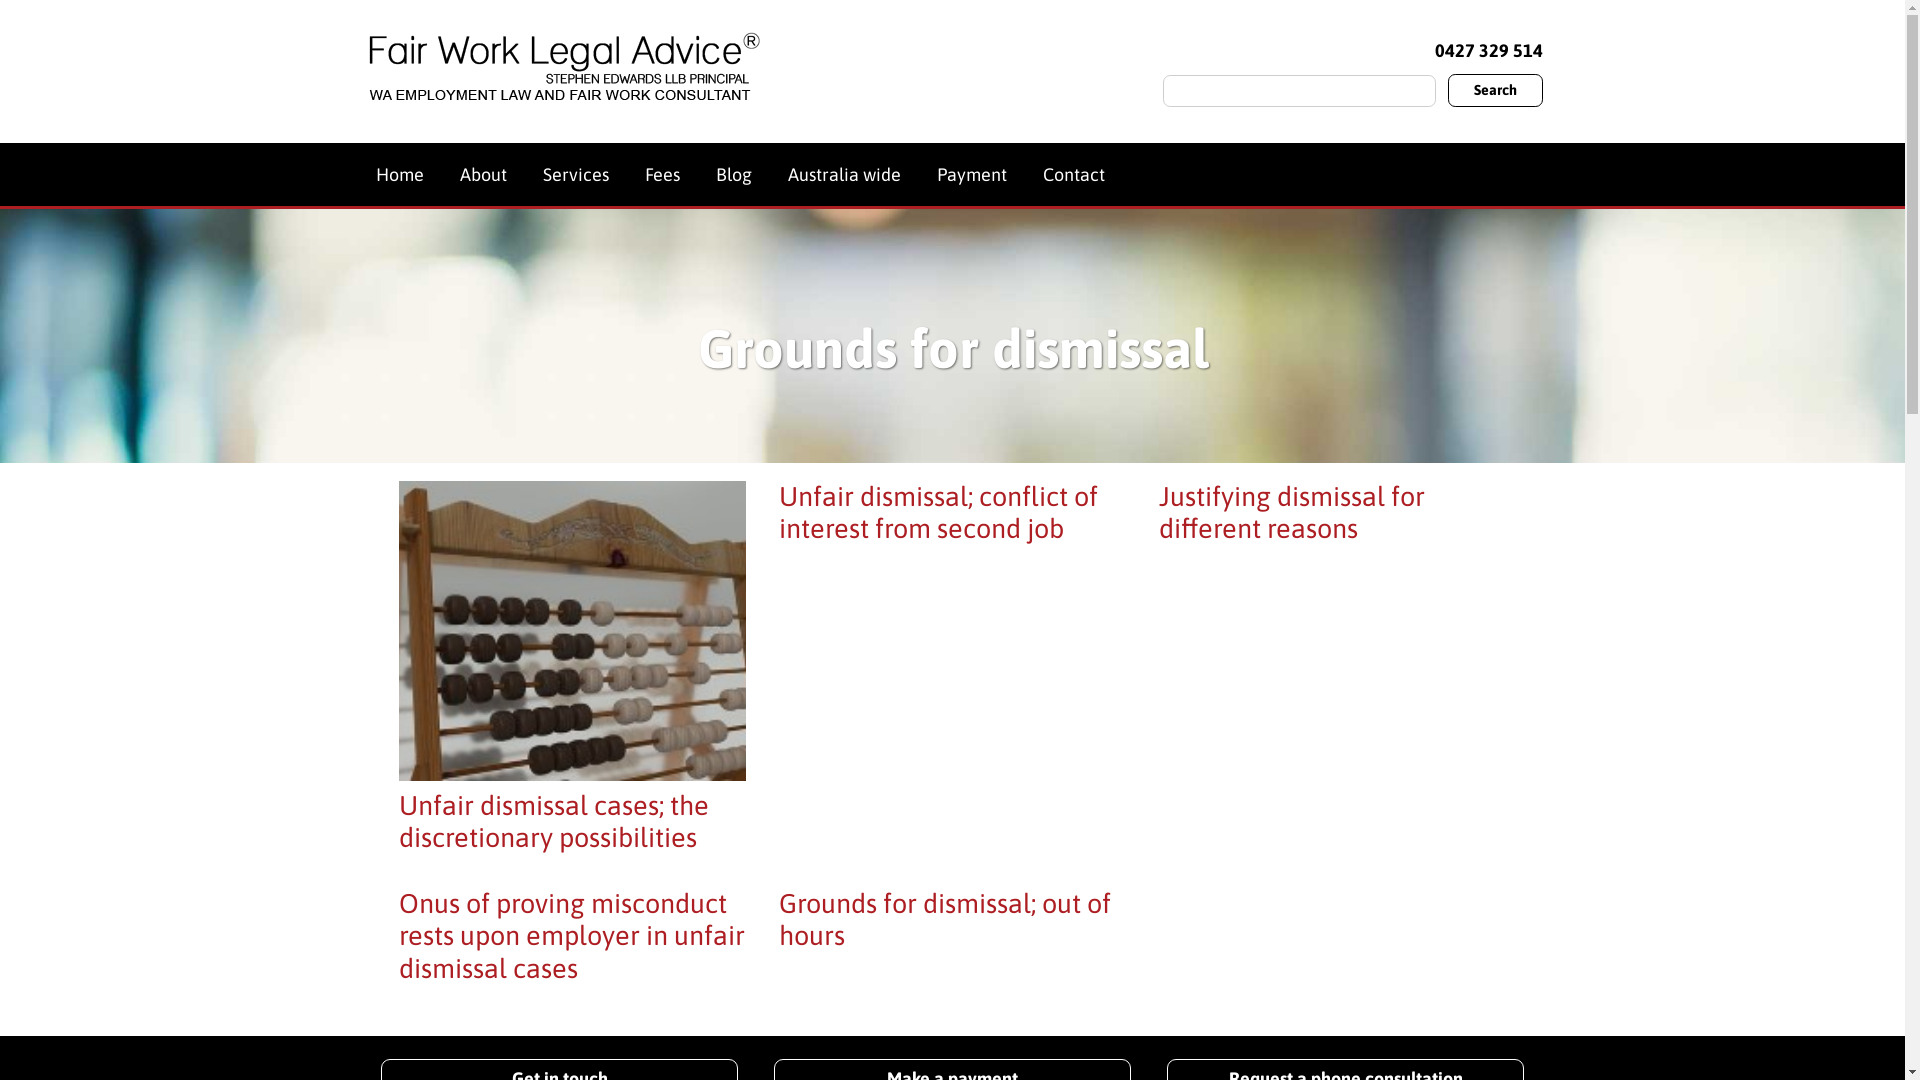 The height and width of the screenshot is (1080, 1920). I want to click on Justifying dismissal for different reasons, so click(1292, 512).